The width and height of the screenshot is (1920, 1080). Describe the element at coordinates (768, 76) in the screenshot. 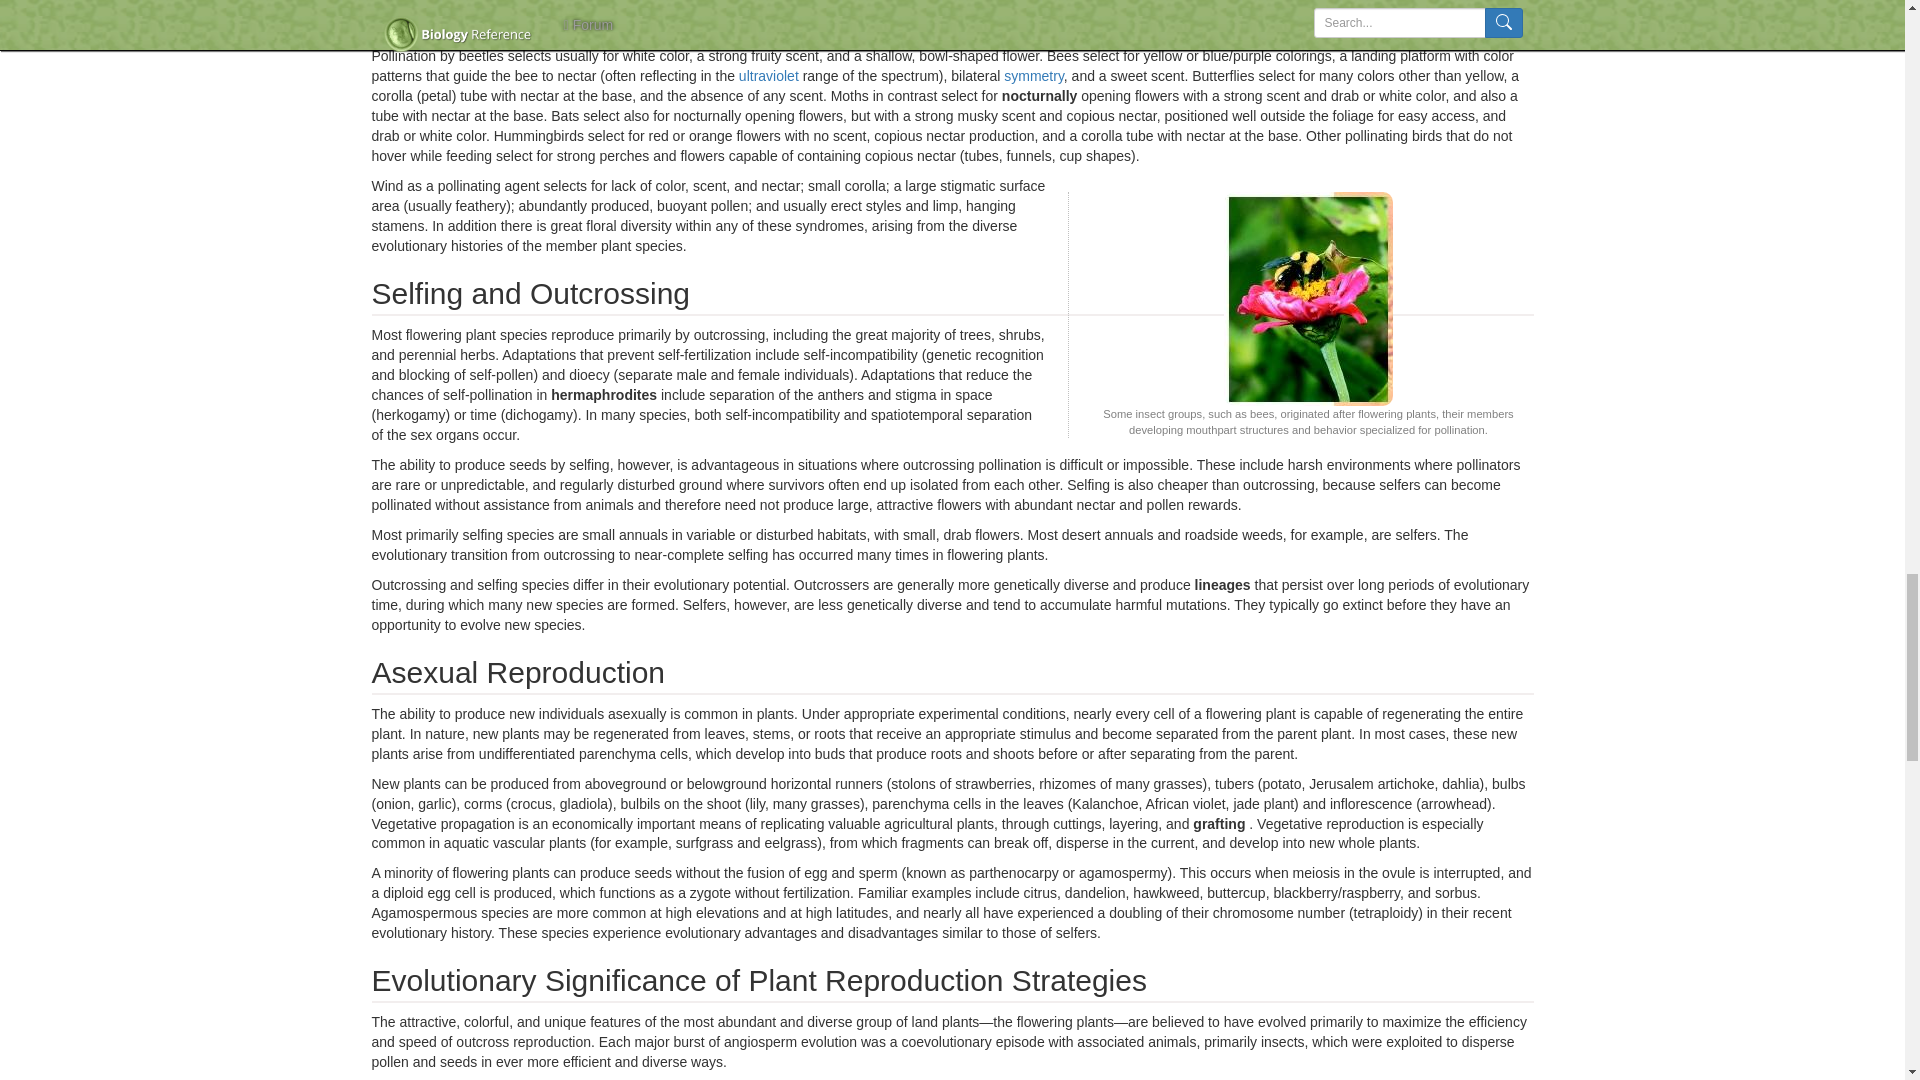

I see `ultraviolet` at that location.